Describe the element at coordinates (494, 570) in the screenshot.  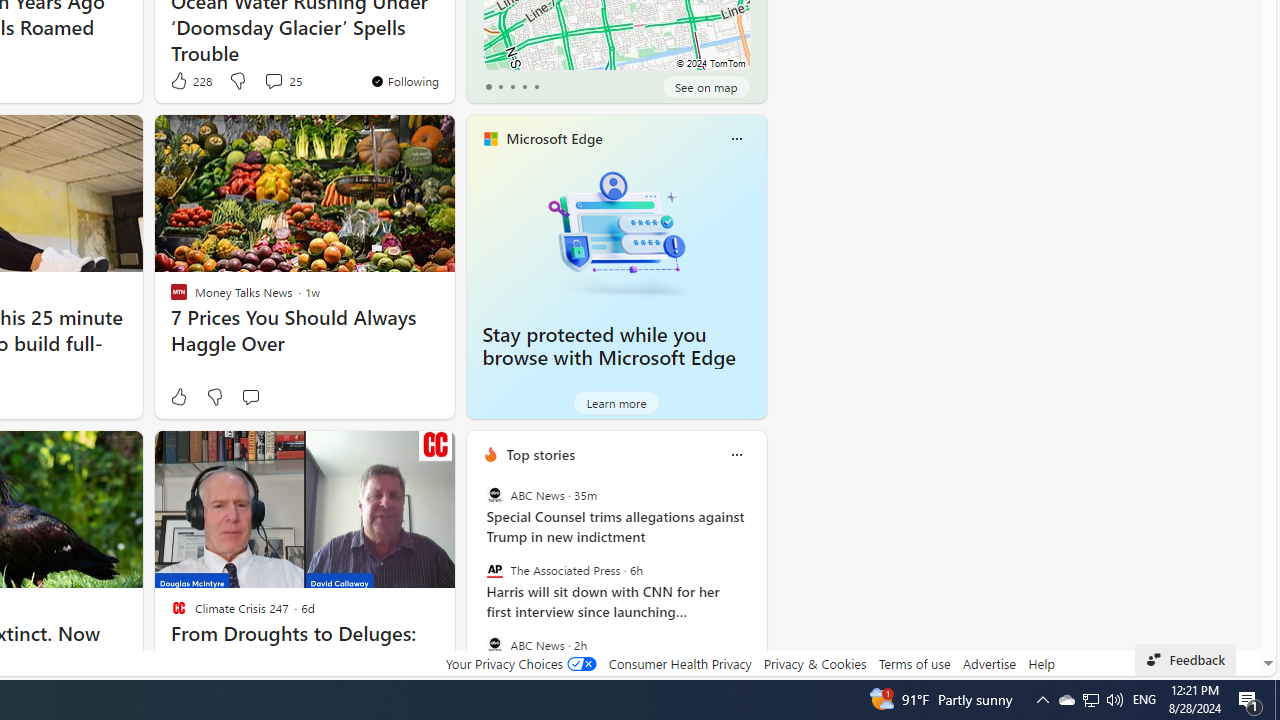
I see `The Associated Press` at that location.